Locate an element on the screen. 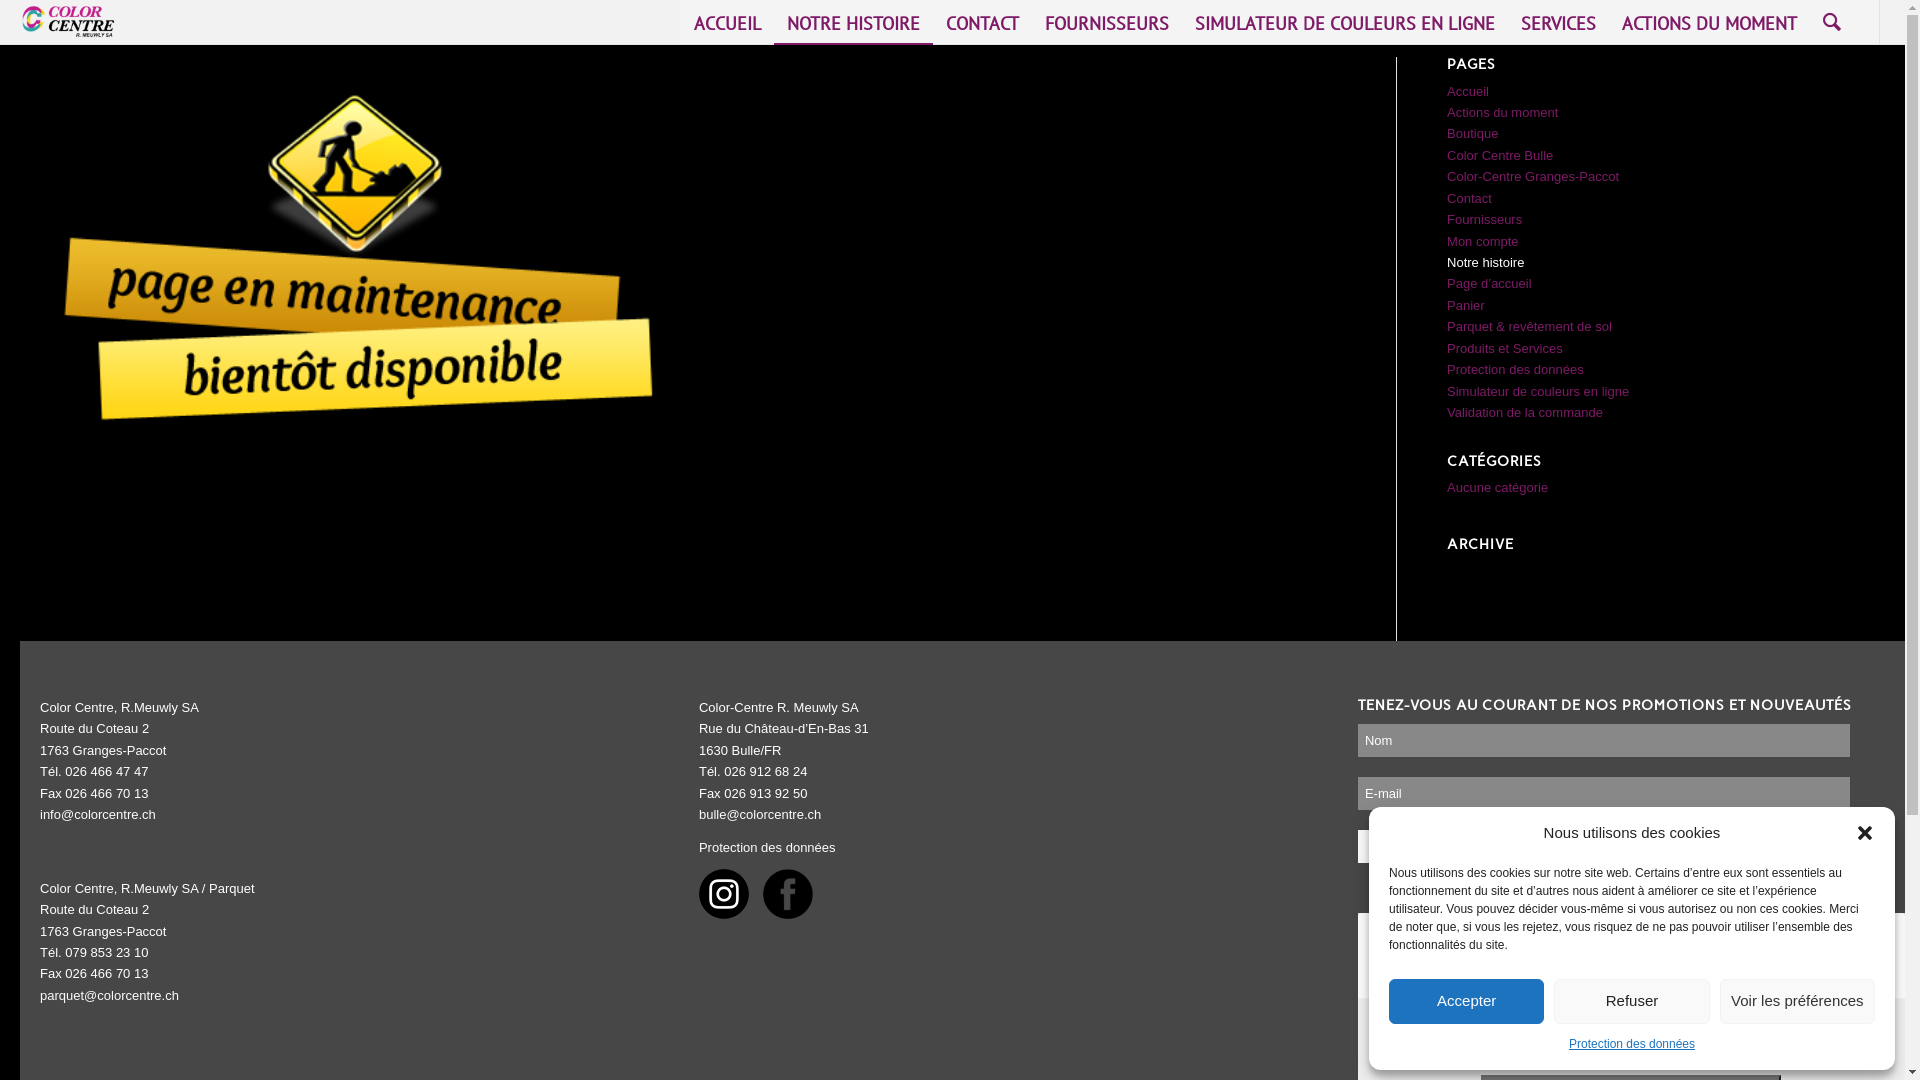 This screenshot has height=1080, width=1920. Fournisseurs is located at coordinates (1484, 220).